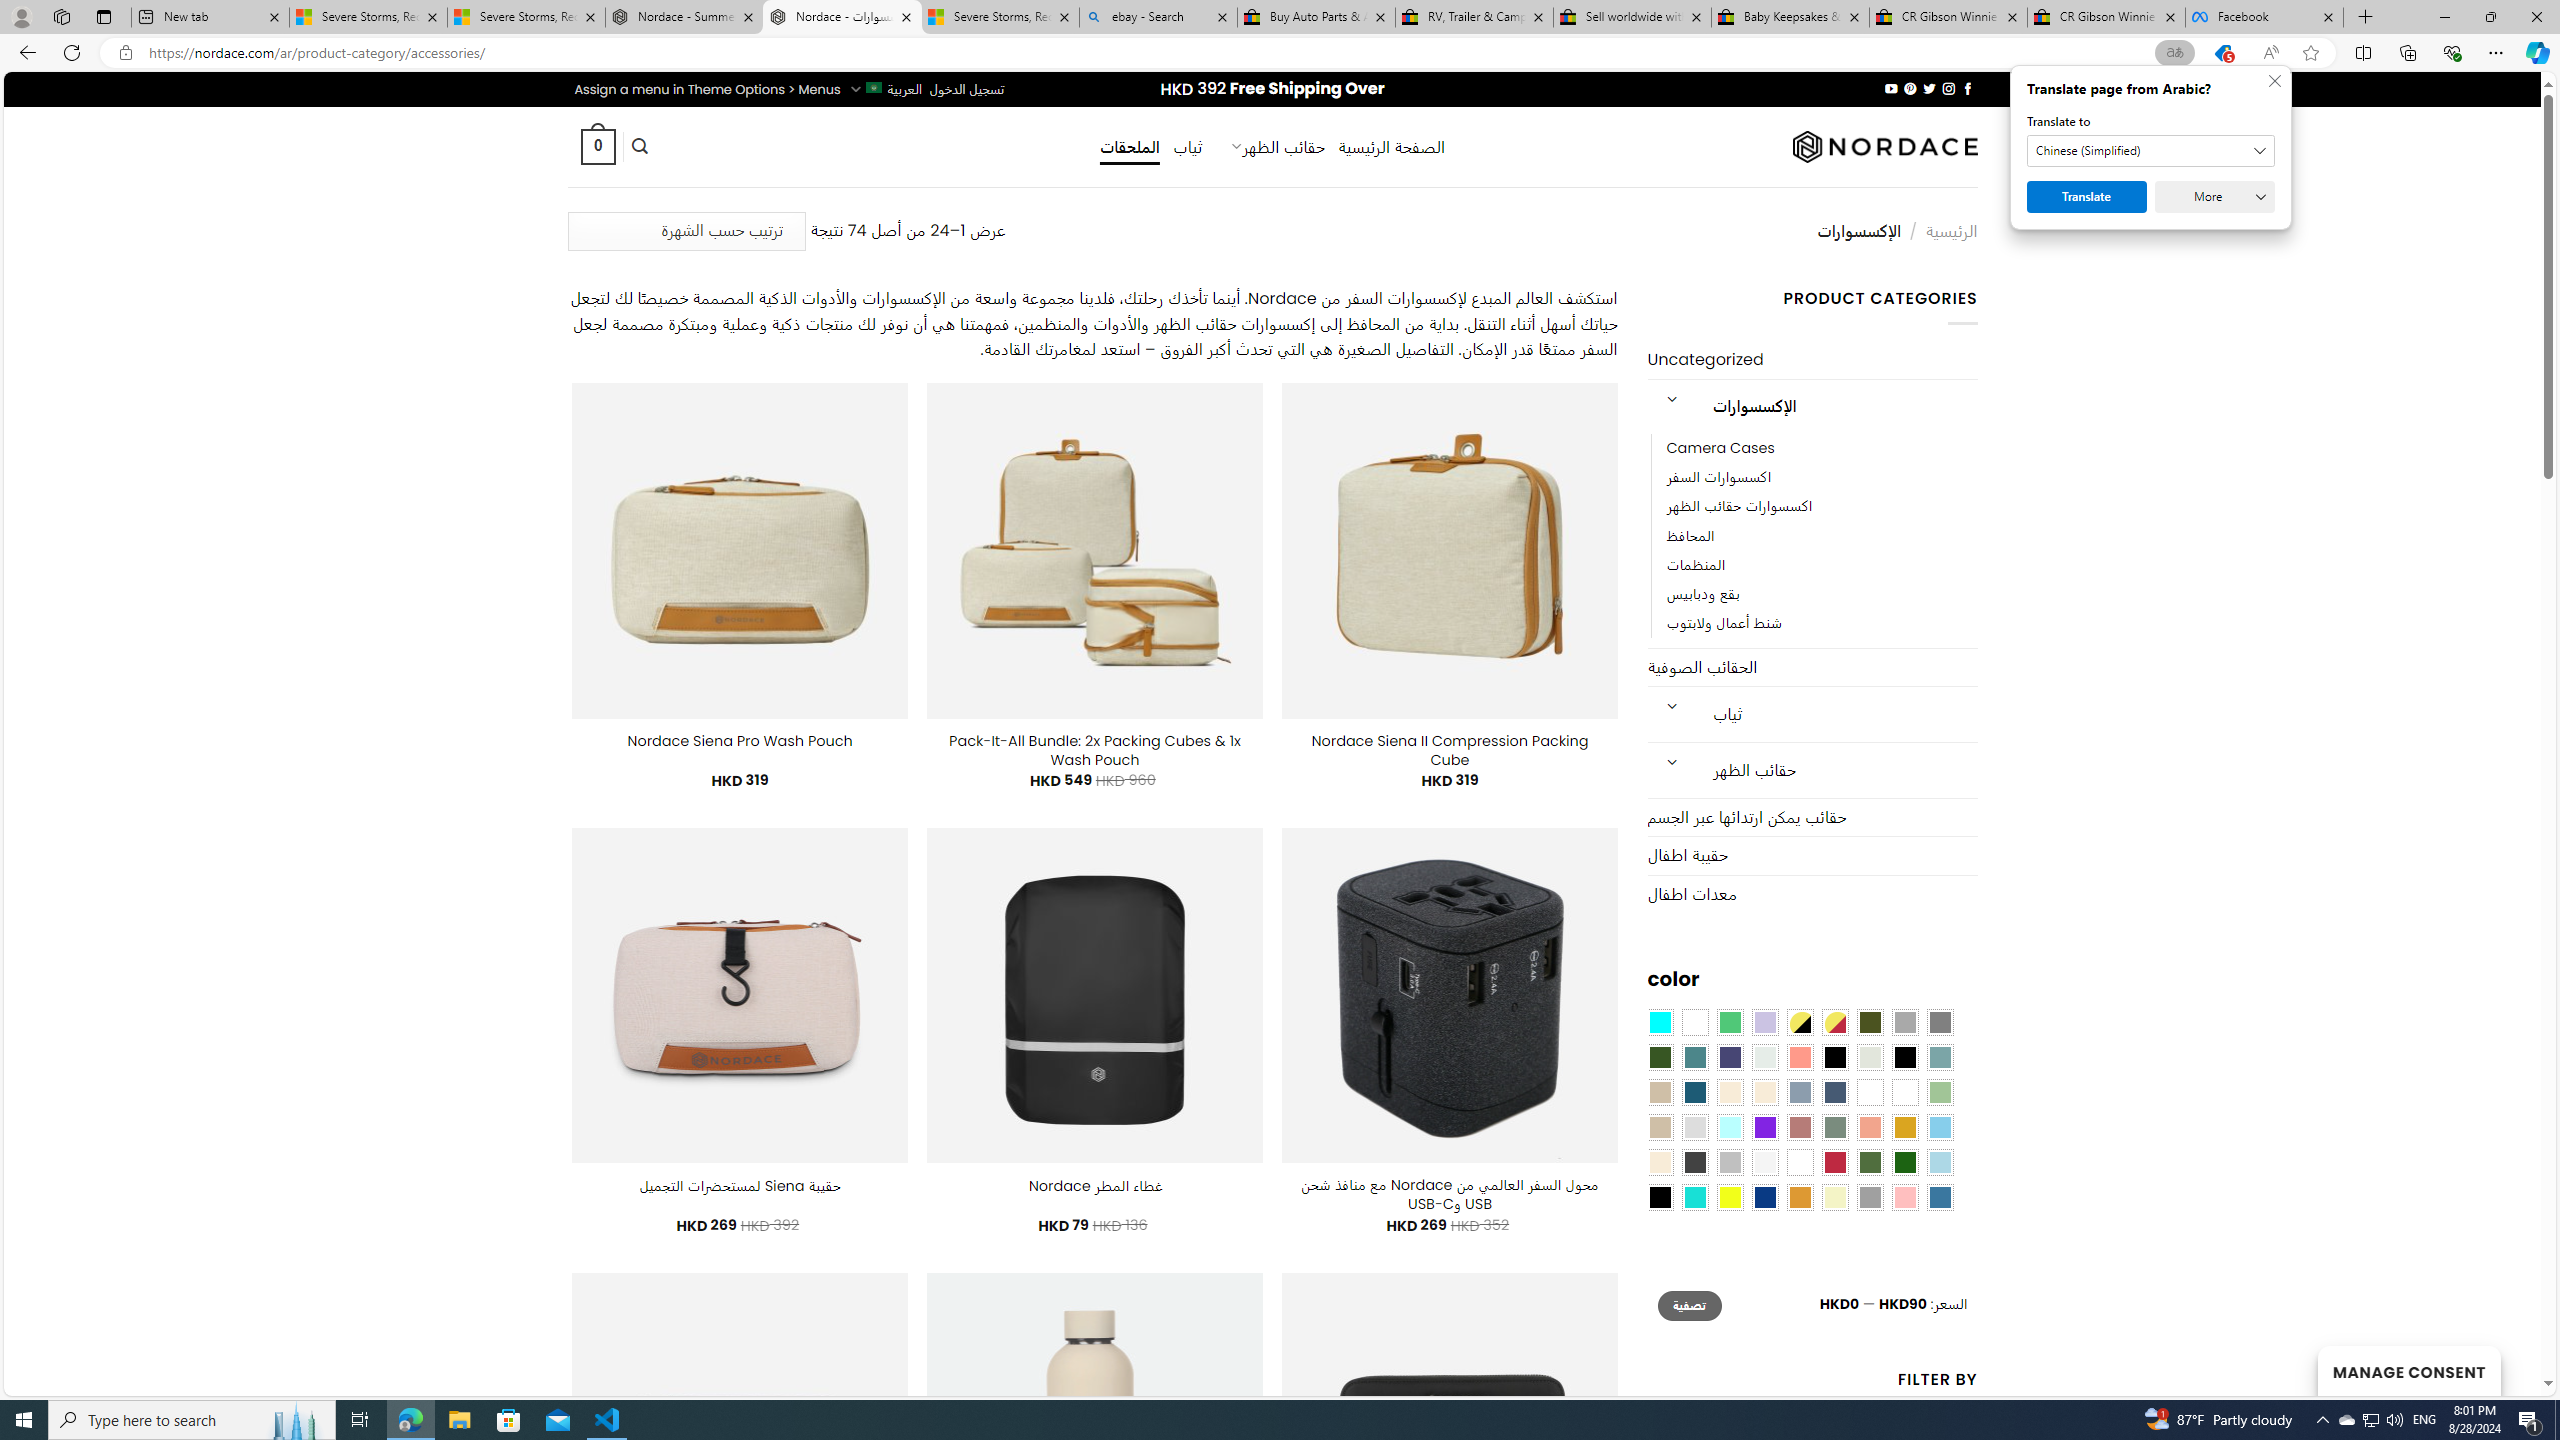  Describe the element at coordinates (1694, 1127) in the screenshot. I see `Light-Gray` at that location.